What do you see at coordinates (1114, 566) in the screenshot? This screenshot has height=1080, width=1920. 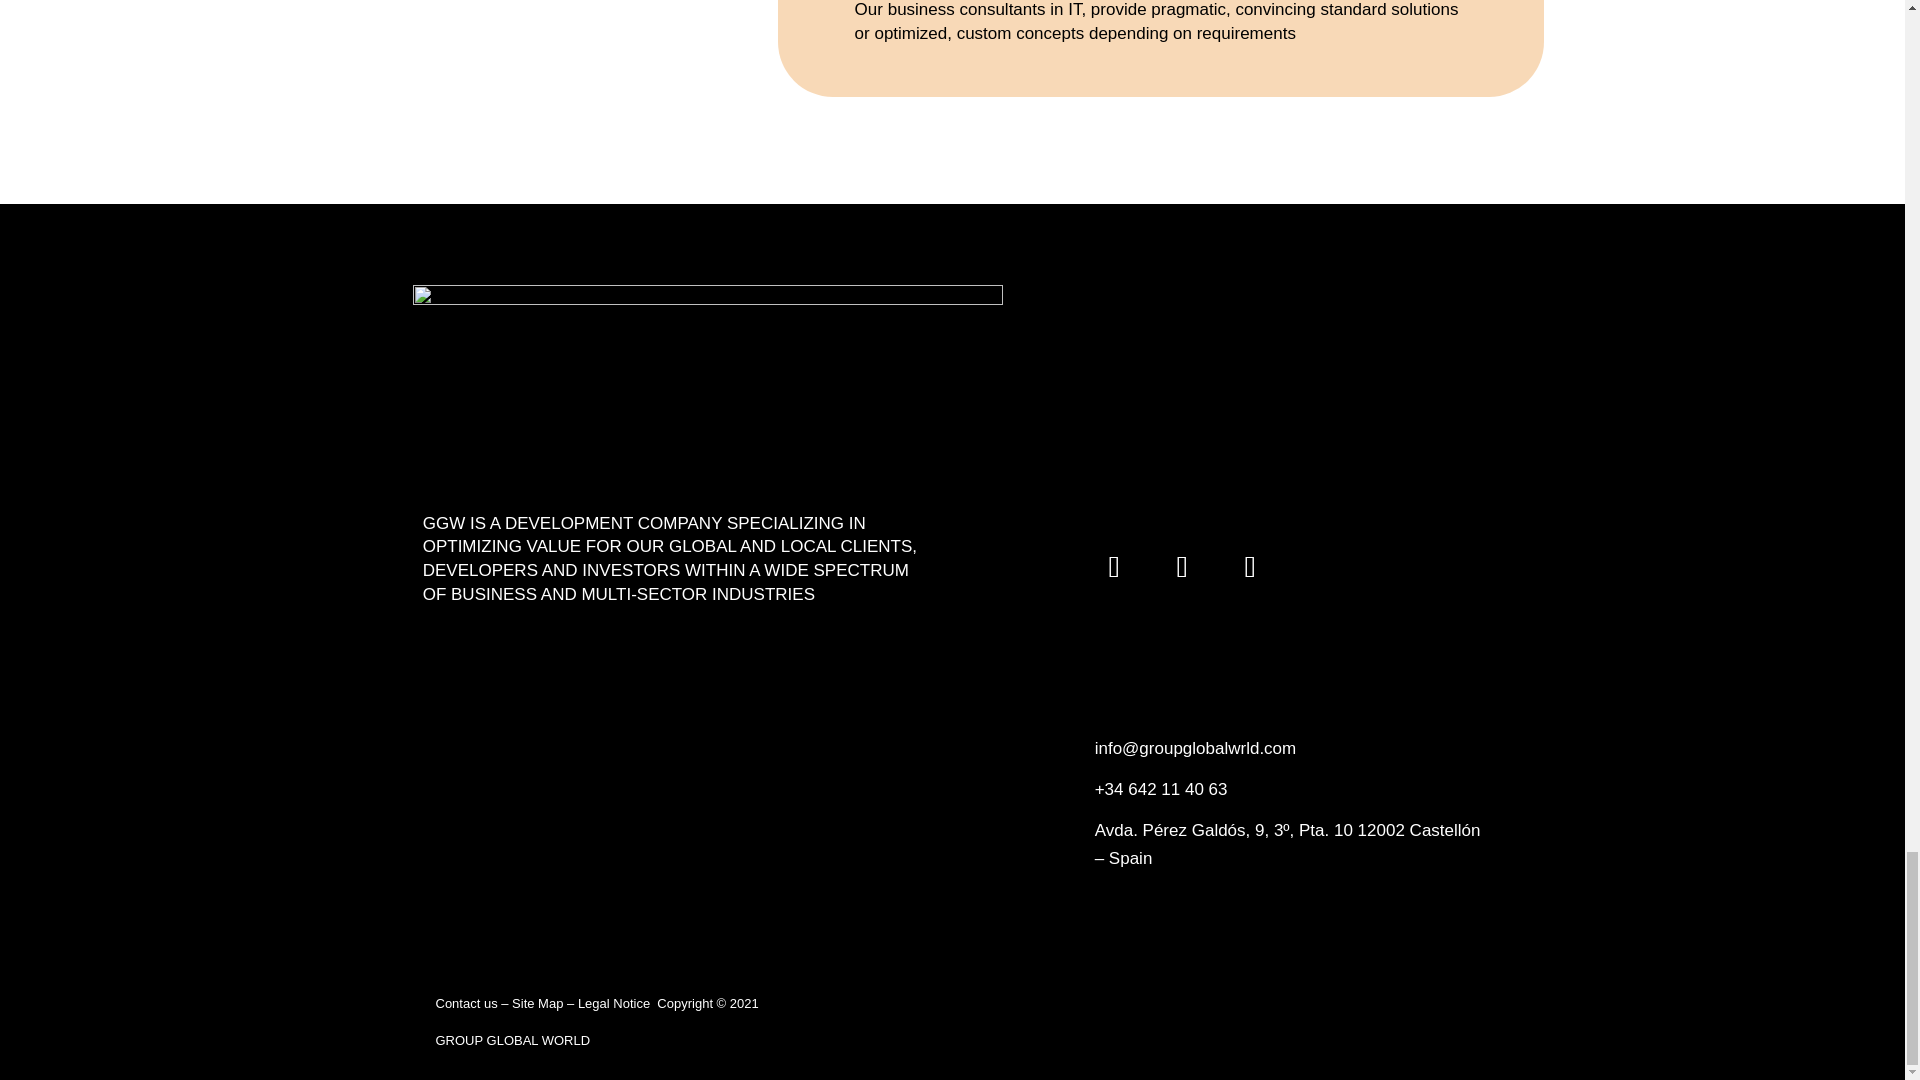 I see `Follow on X` at bounding box center [1114, 566].